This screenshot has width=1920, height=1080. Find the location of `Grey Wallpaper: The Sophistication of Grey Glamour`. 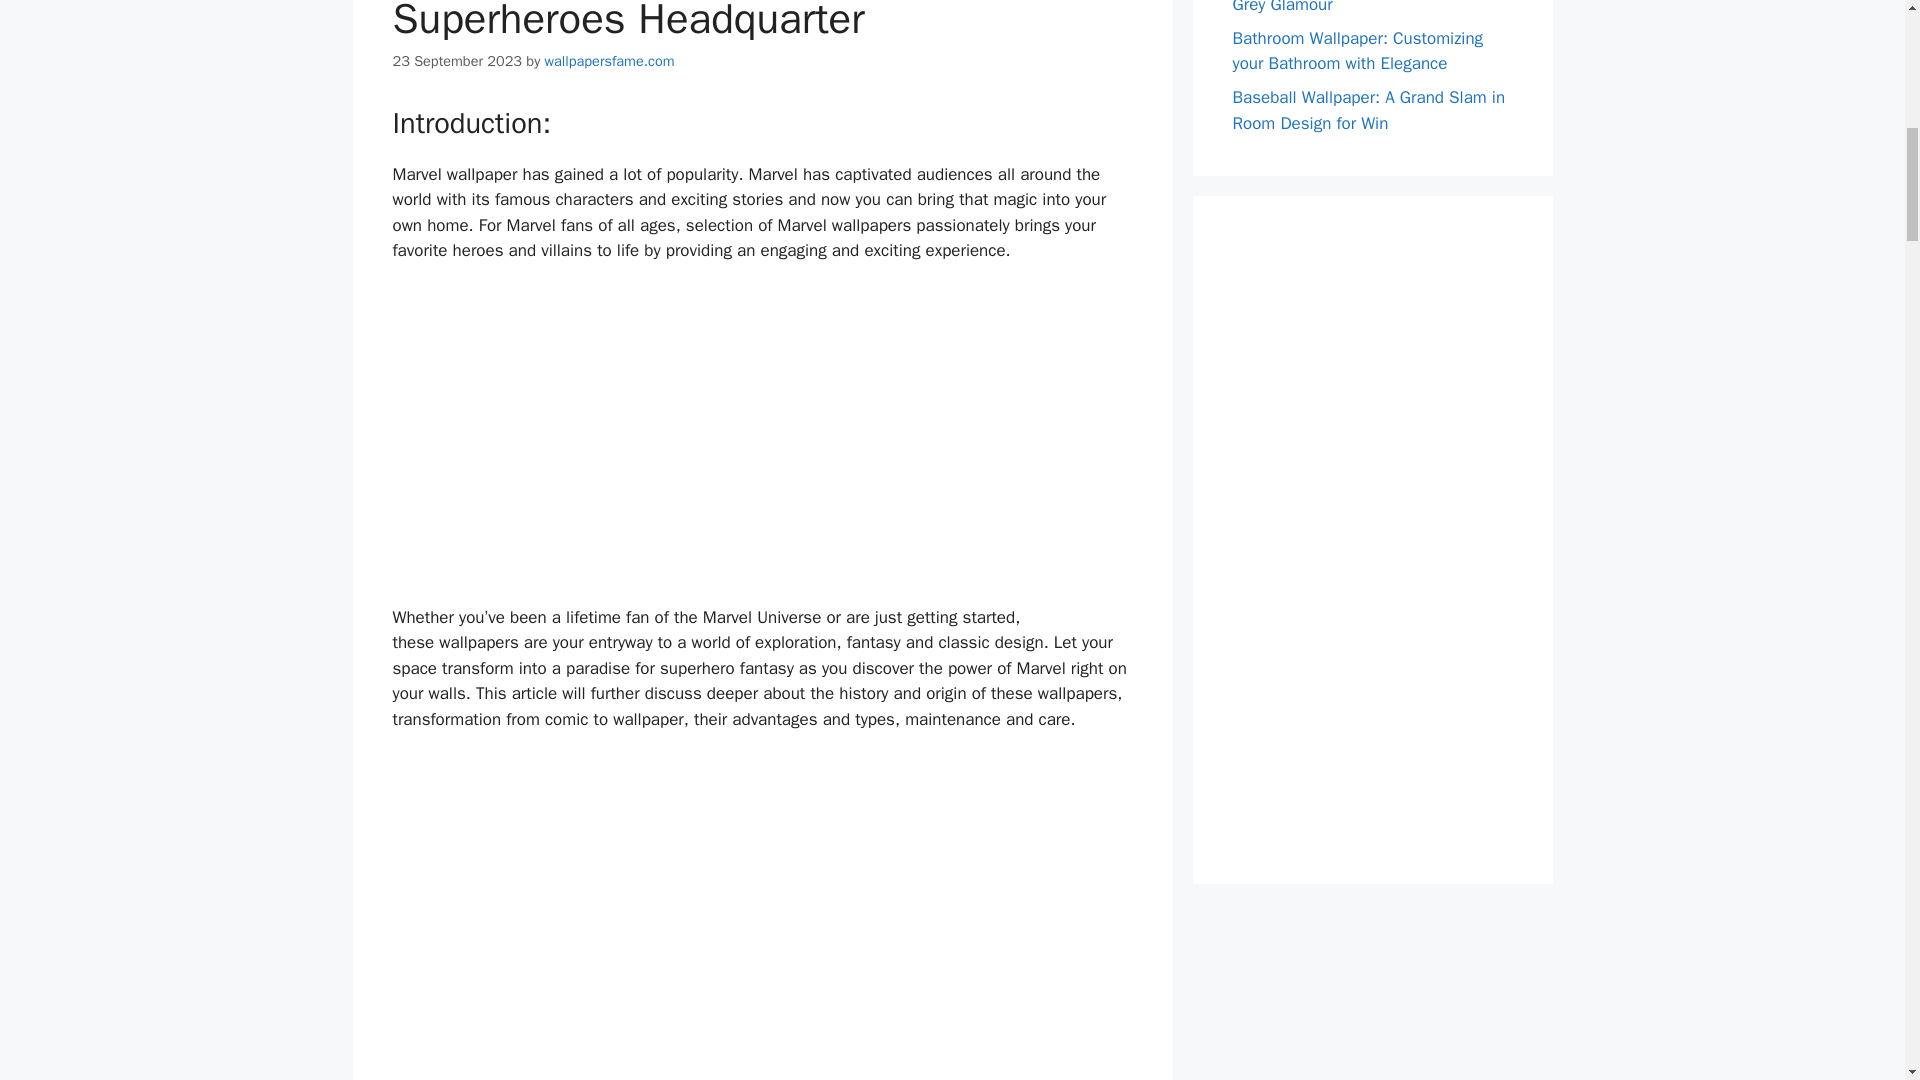

Grey Wallpaper: The Sophistication of Grey Glamour is located at coordinates (1370, 8).